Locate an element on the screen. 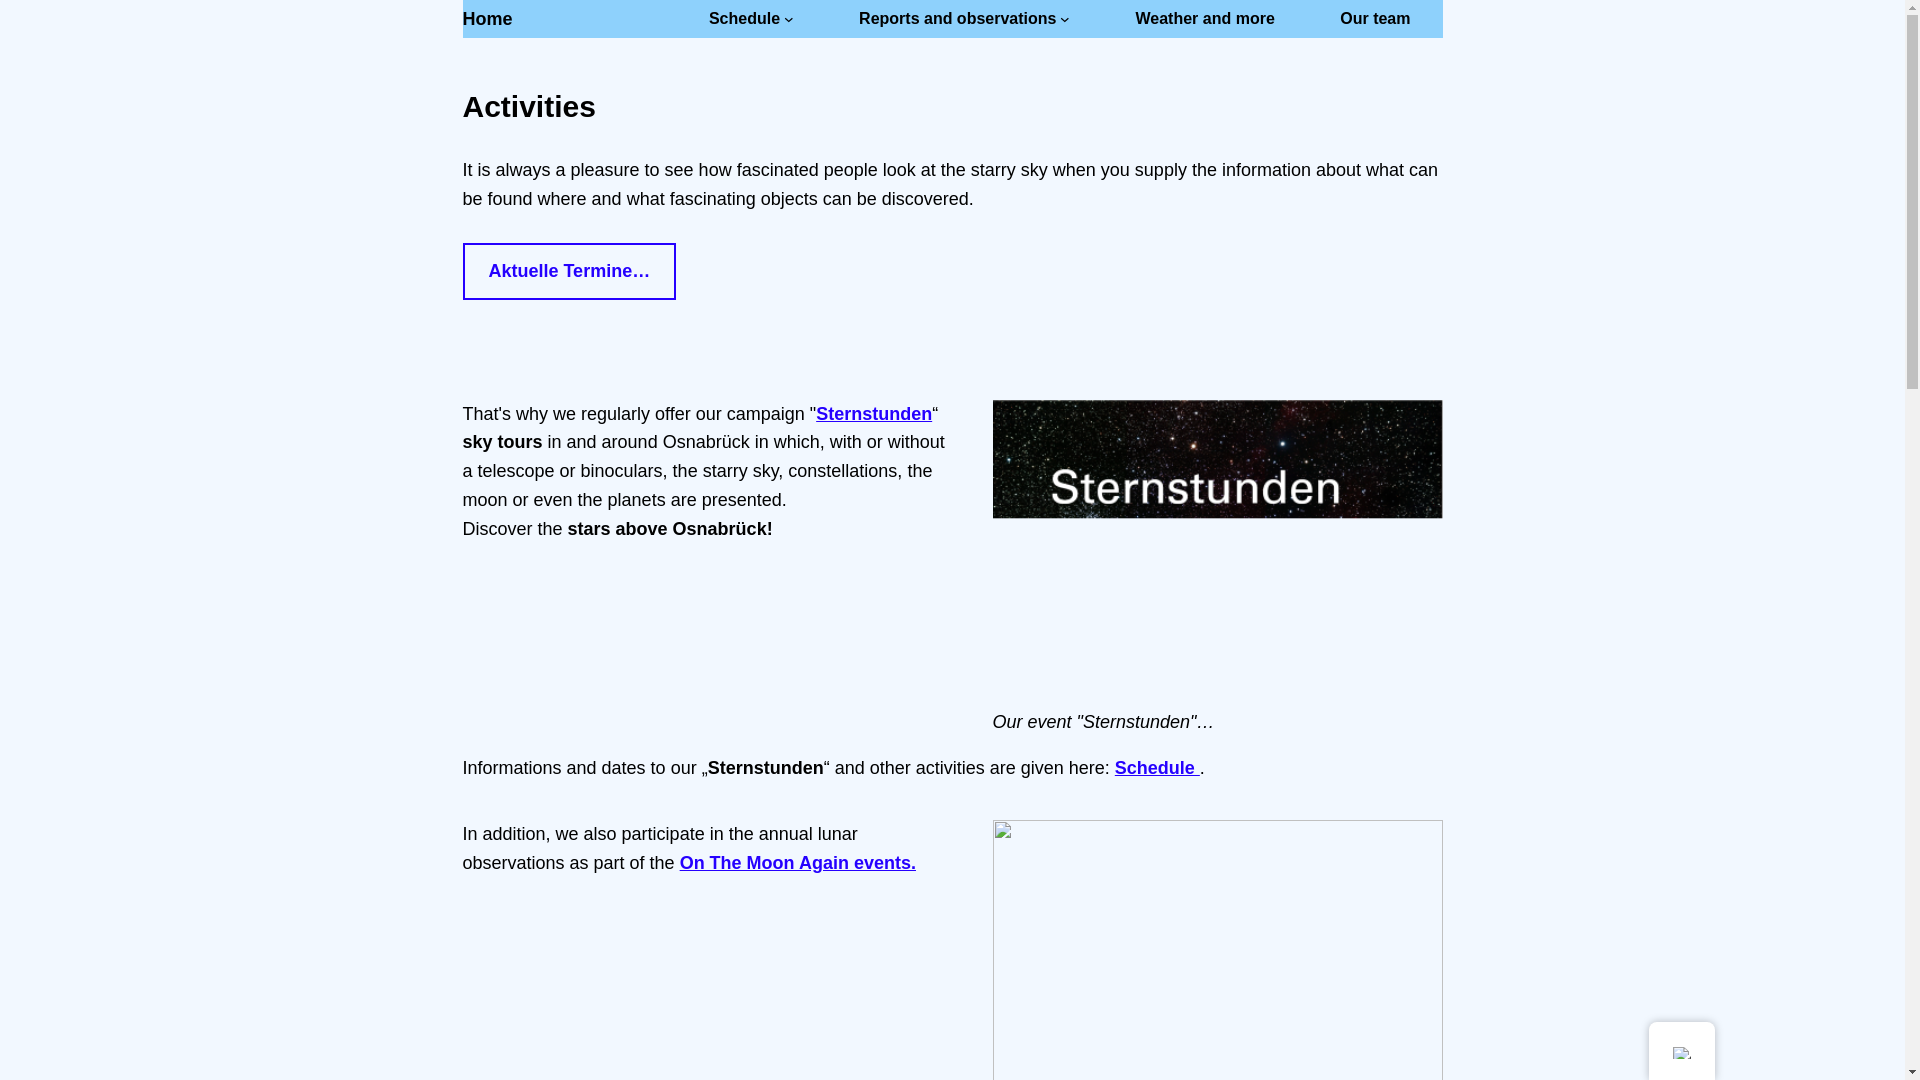 This screenshot has width=1920, height=1080. Sternstunden is located at coordinates (874, 414).